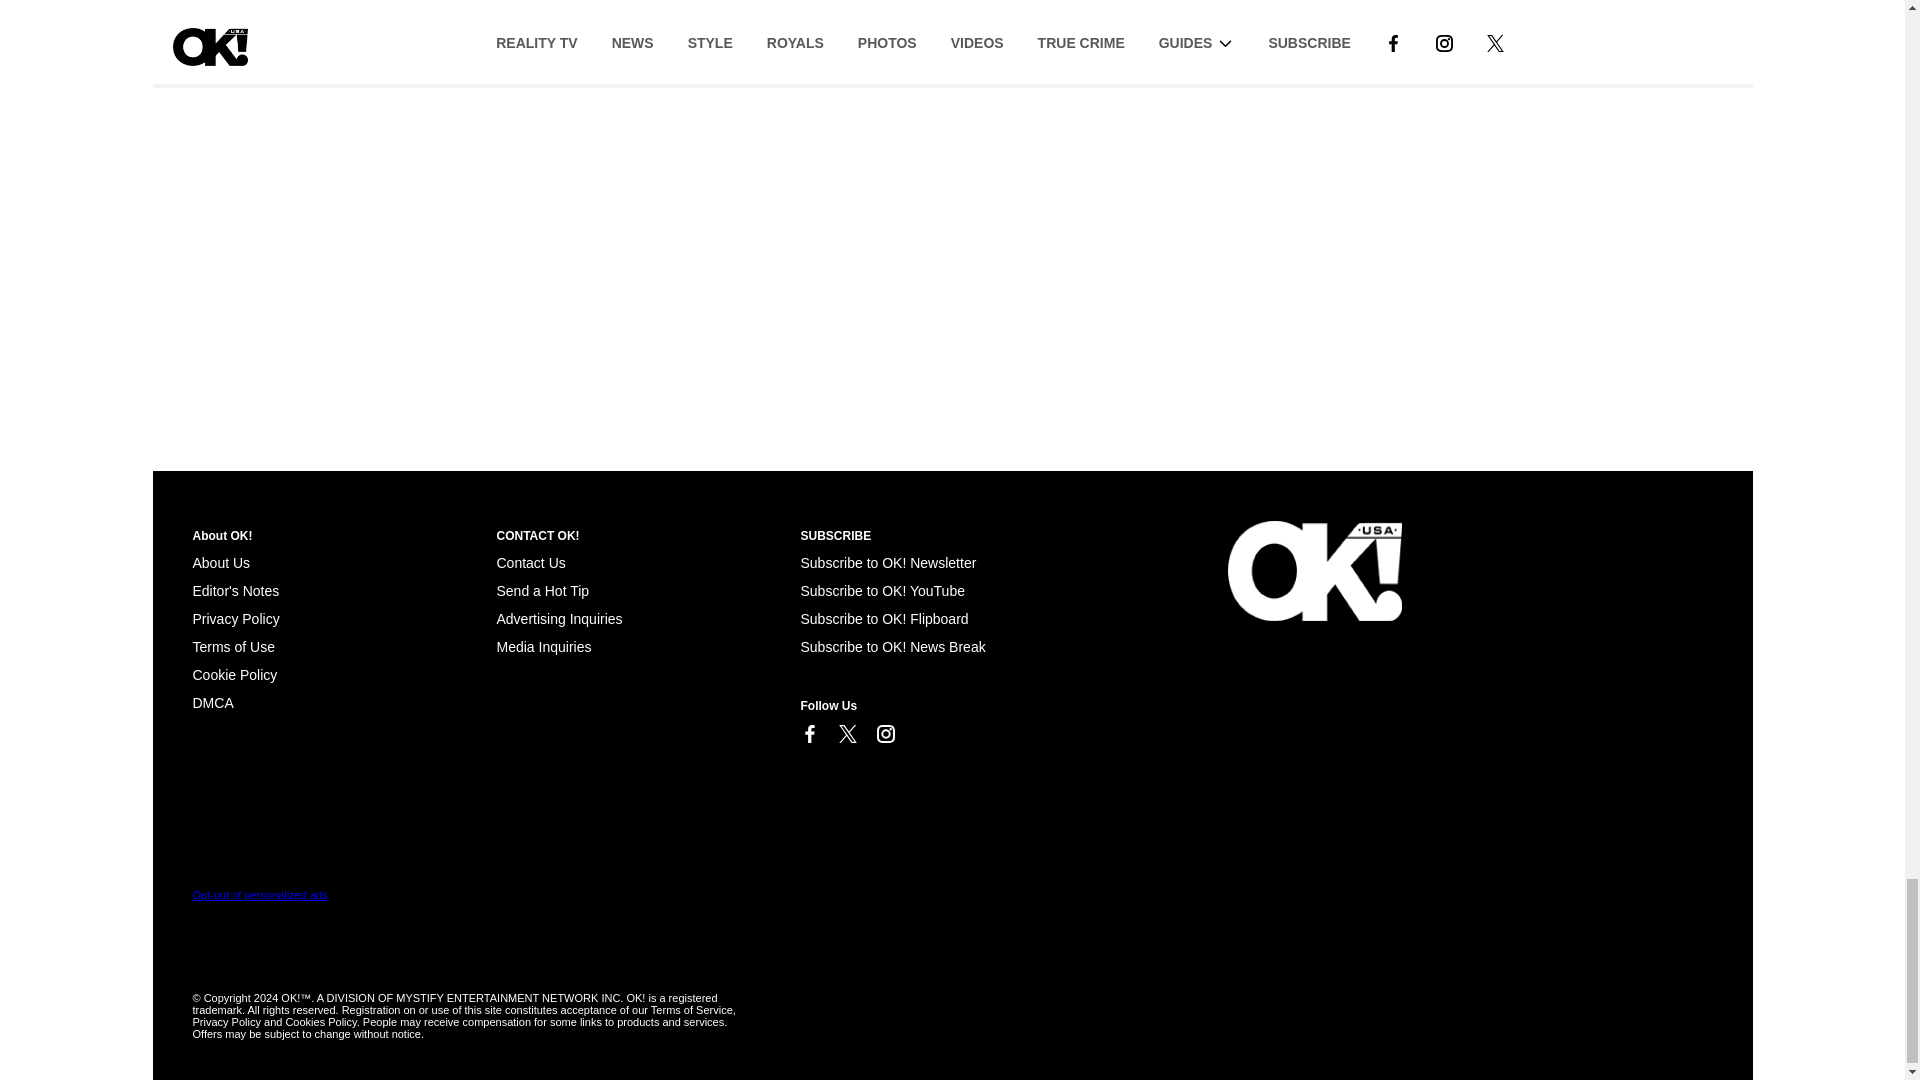  Describe the element at coordinates (220, 563) in the screenshot. I see `About Us` at that location.